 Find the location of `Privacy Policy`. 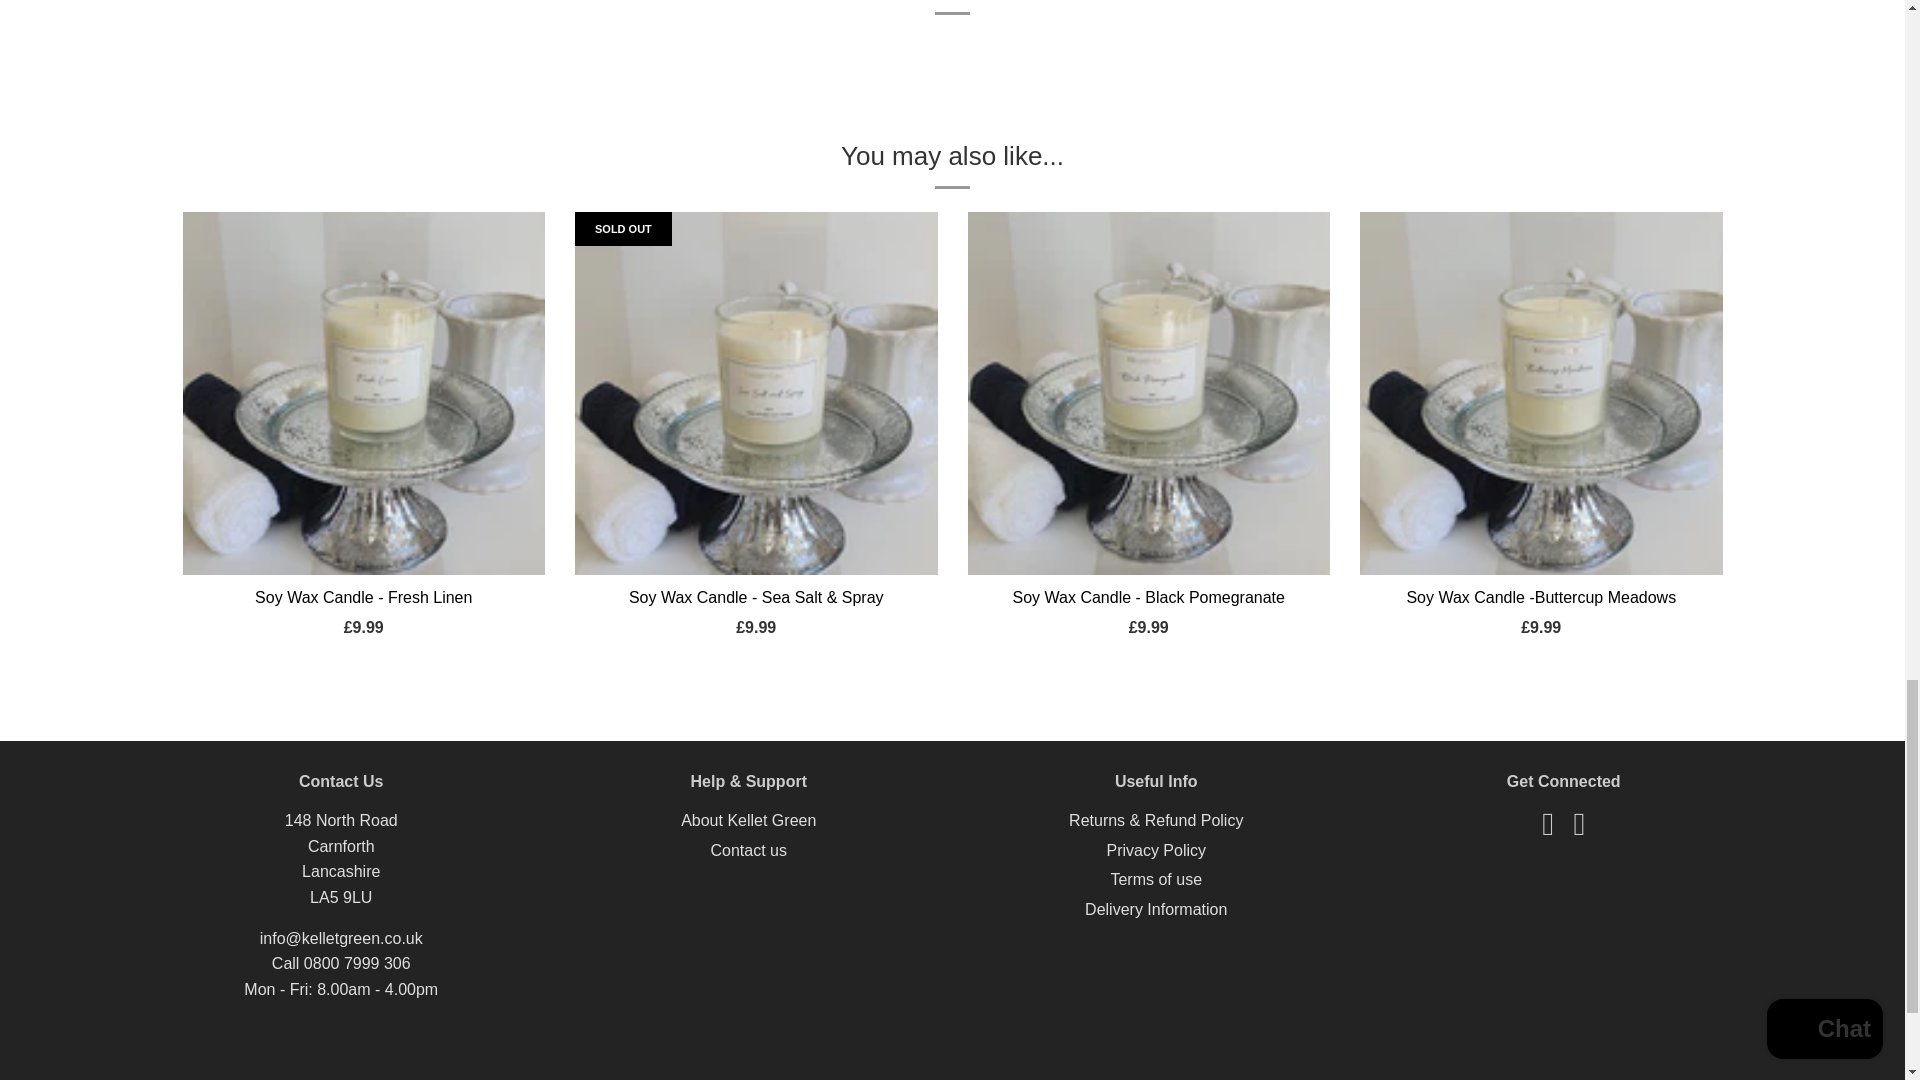

Privacy Policy is located at coordinates (1155, 850).